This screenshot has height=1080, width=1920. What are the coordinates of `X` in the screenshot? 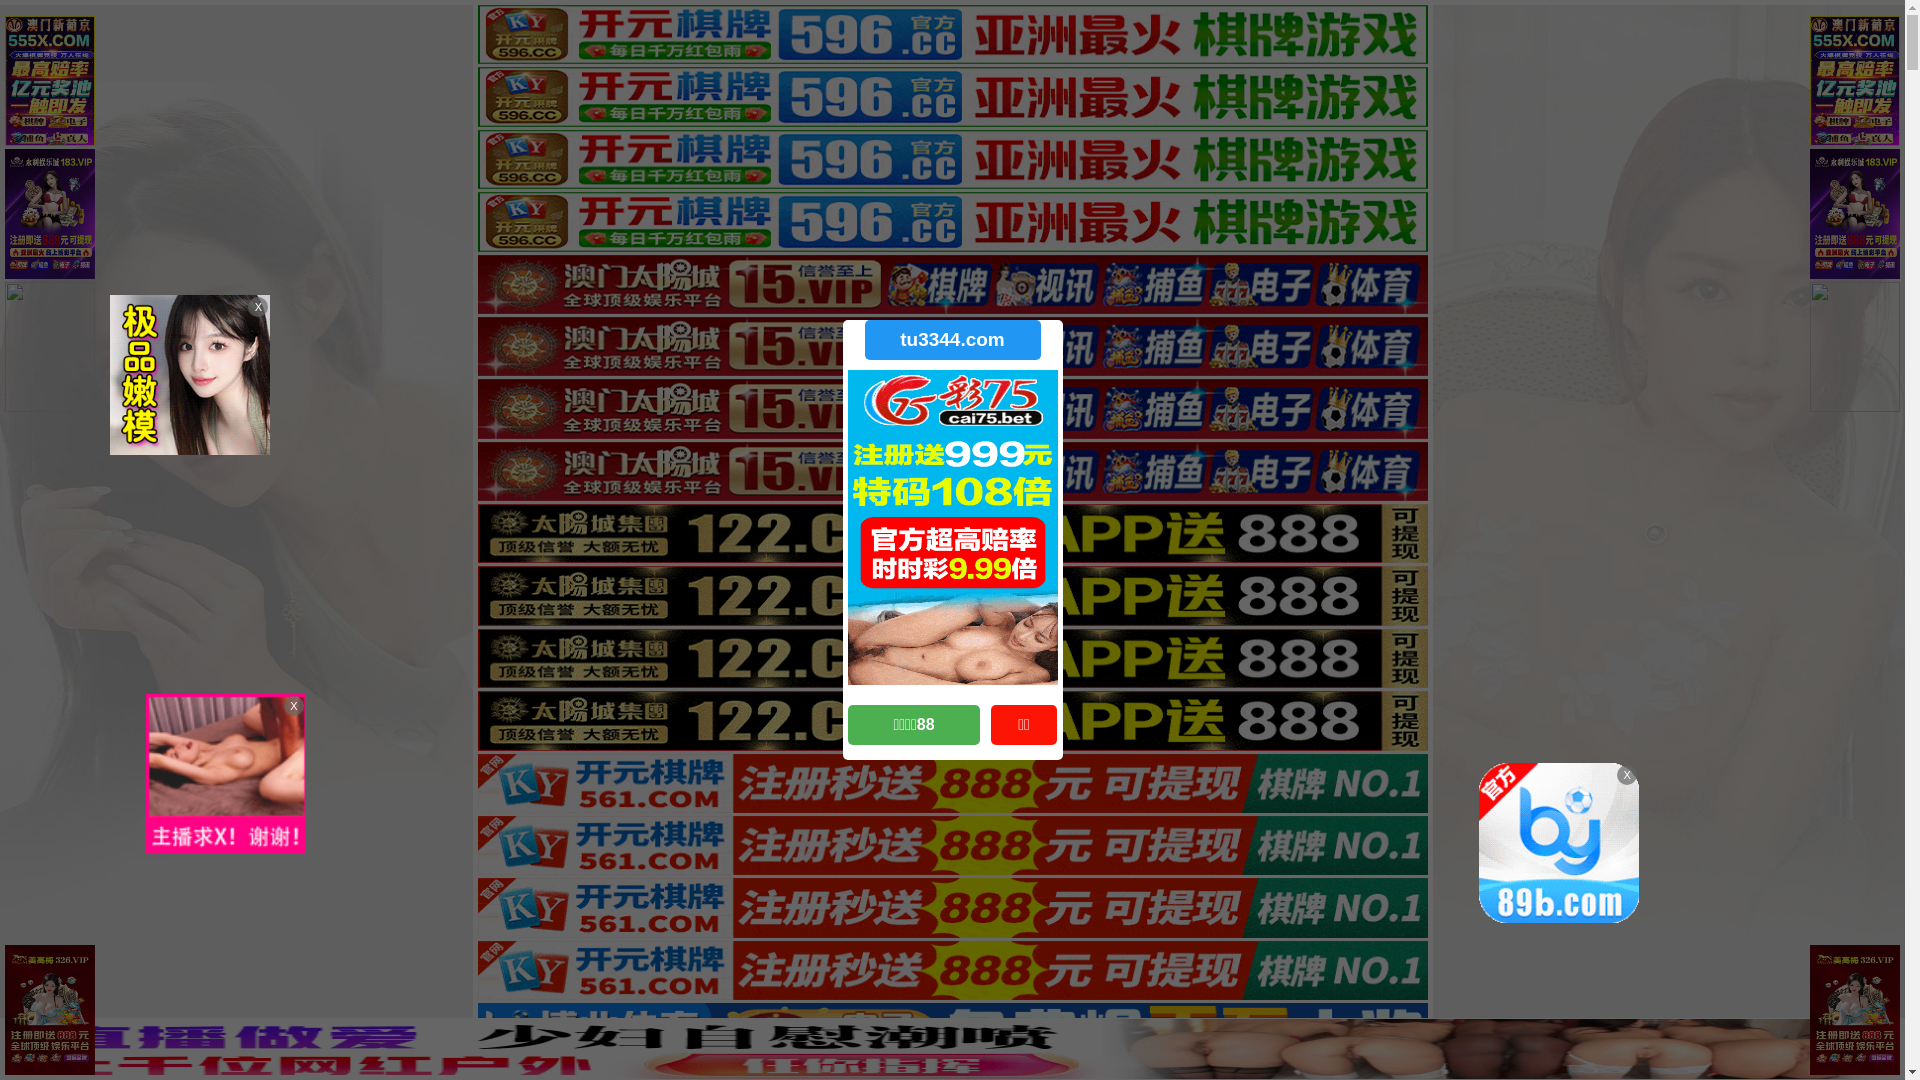 It's located at (1887, 1041).